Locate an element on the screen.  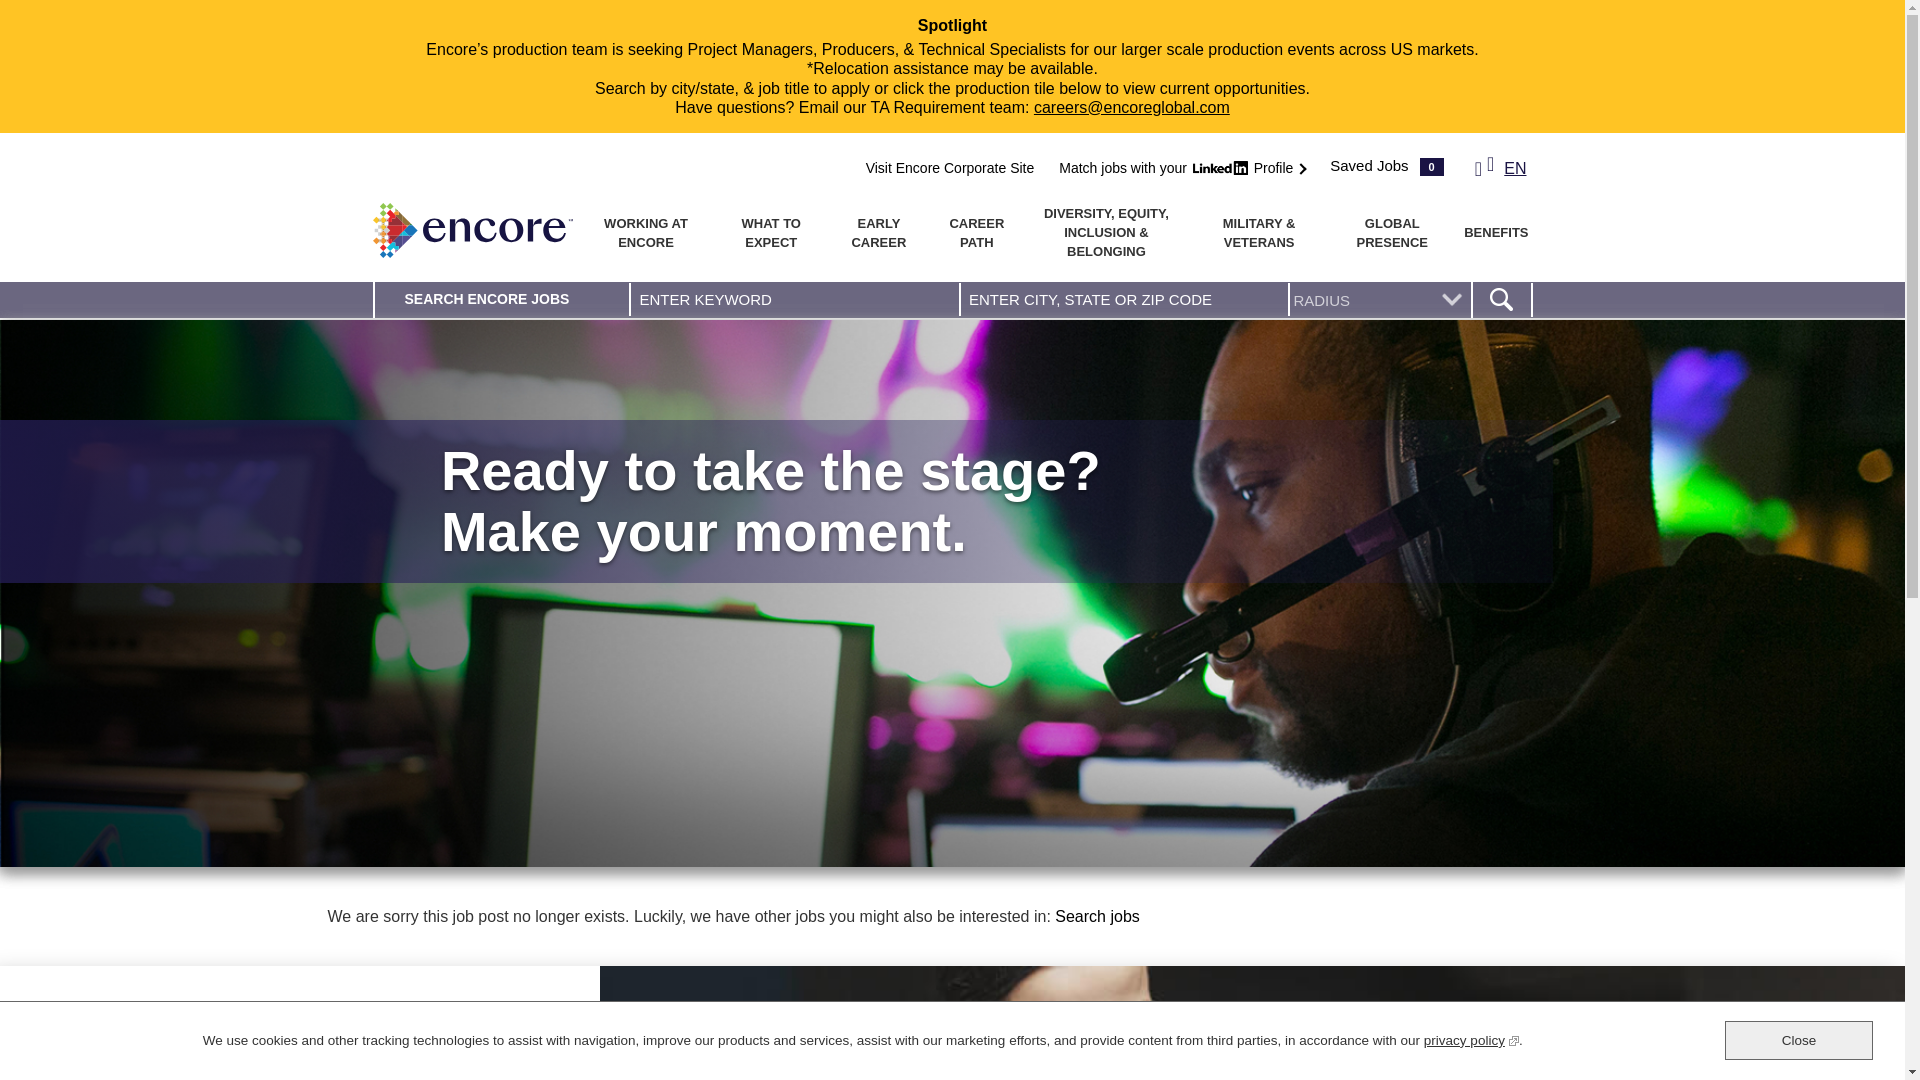
GLOBAL PRESENCE is located at coordinates (1392, 233).